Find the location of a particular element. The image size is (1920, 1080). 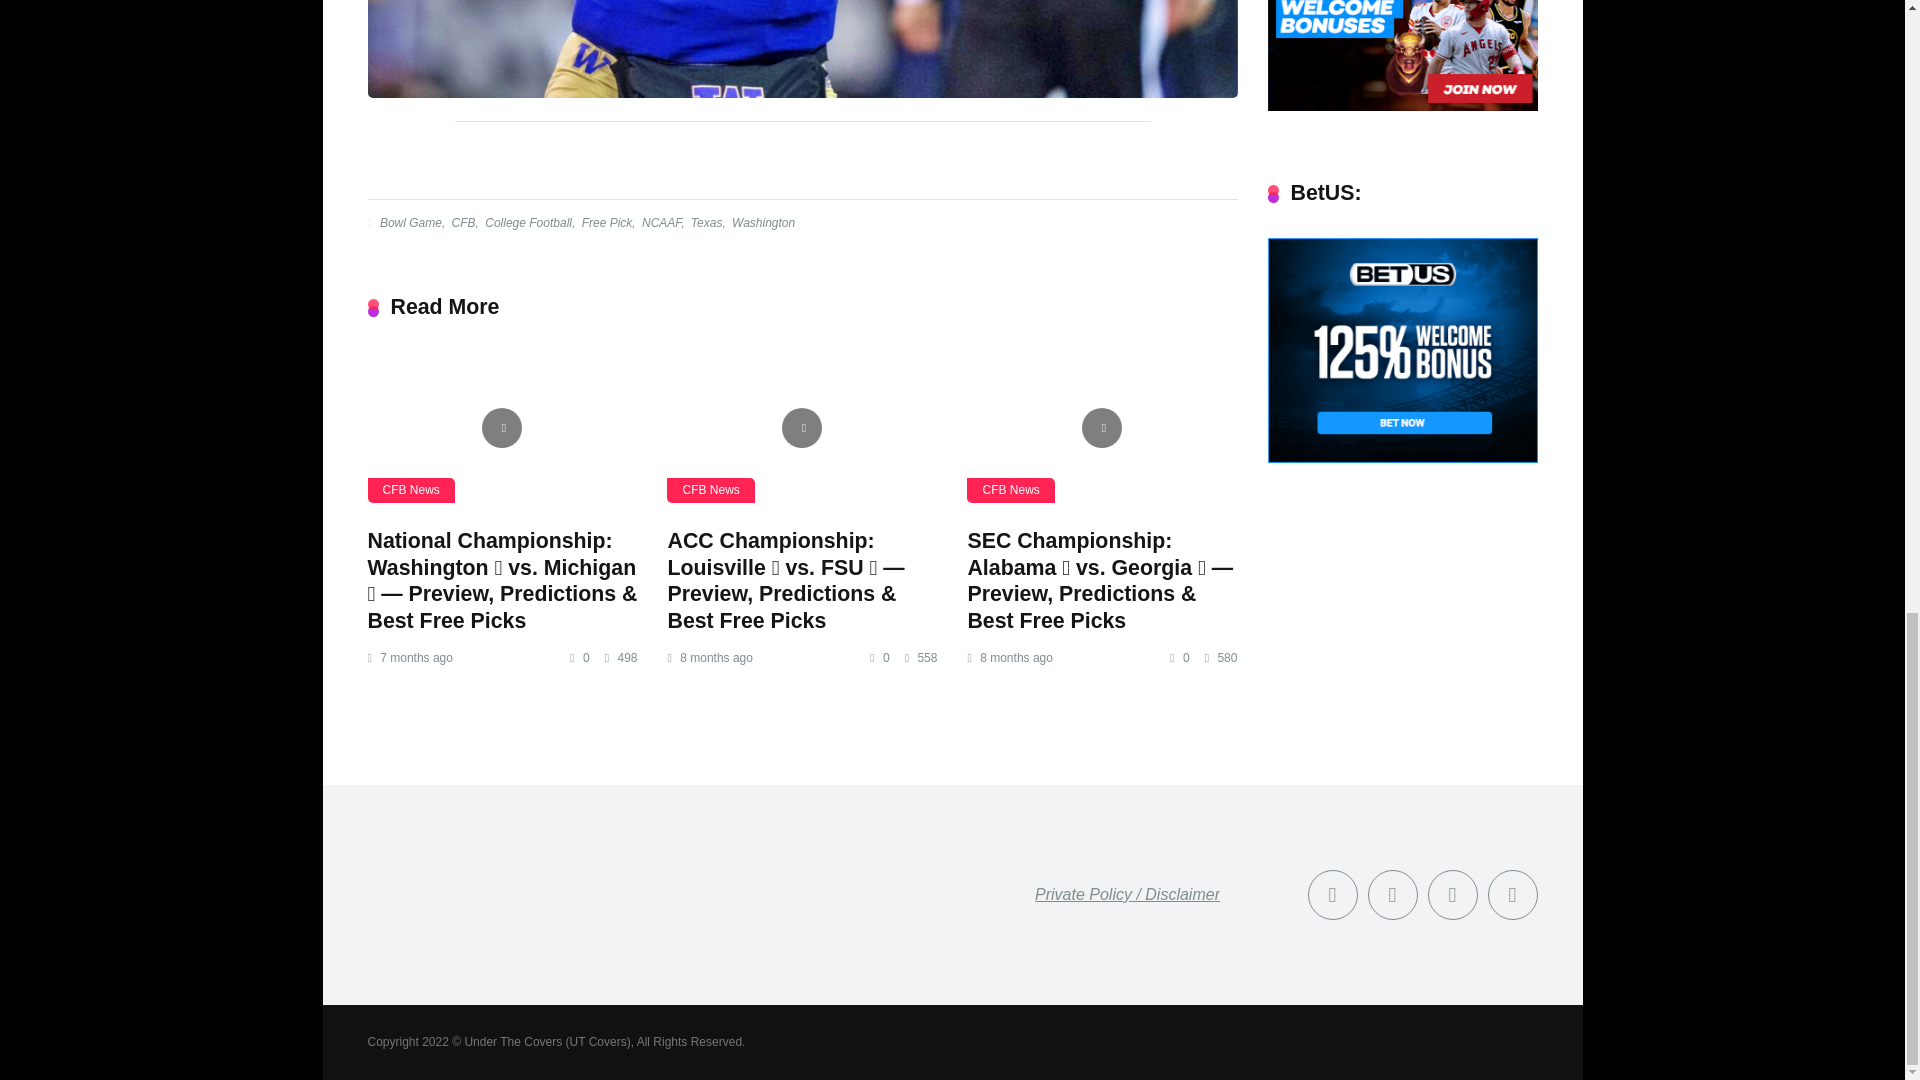

Texas is located at coordinates (705, 223).